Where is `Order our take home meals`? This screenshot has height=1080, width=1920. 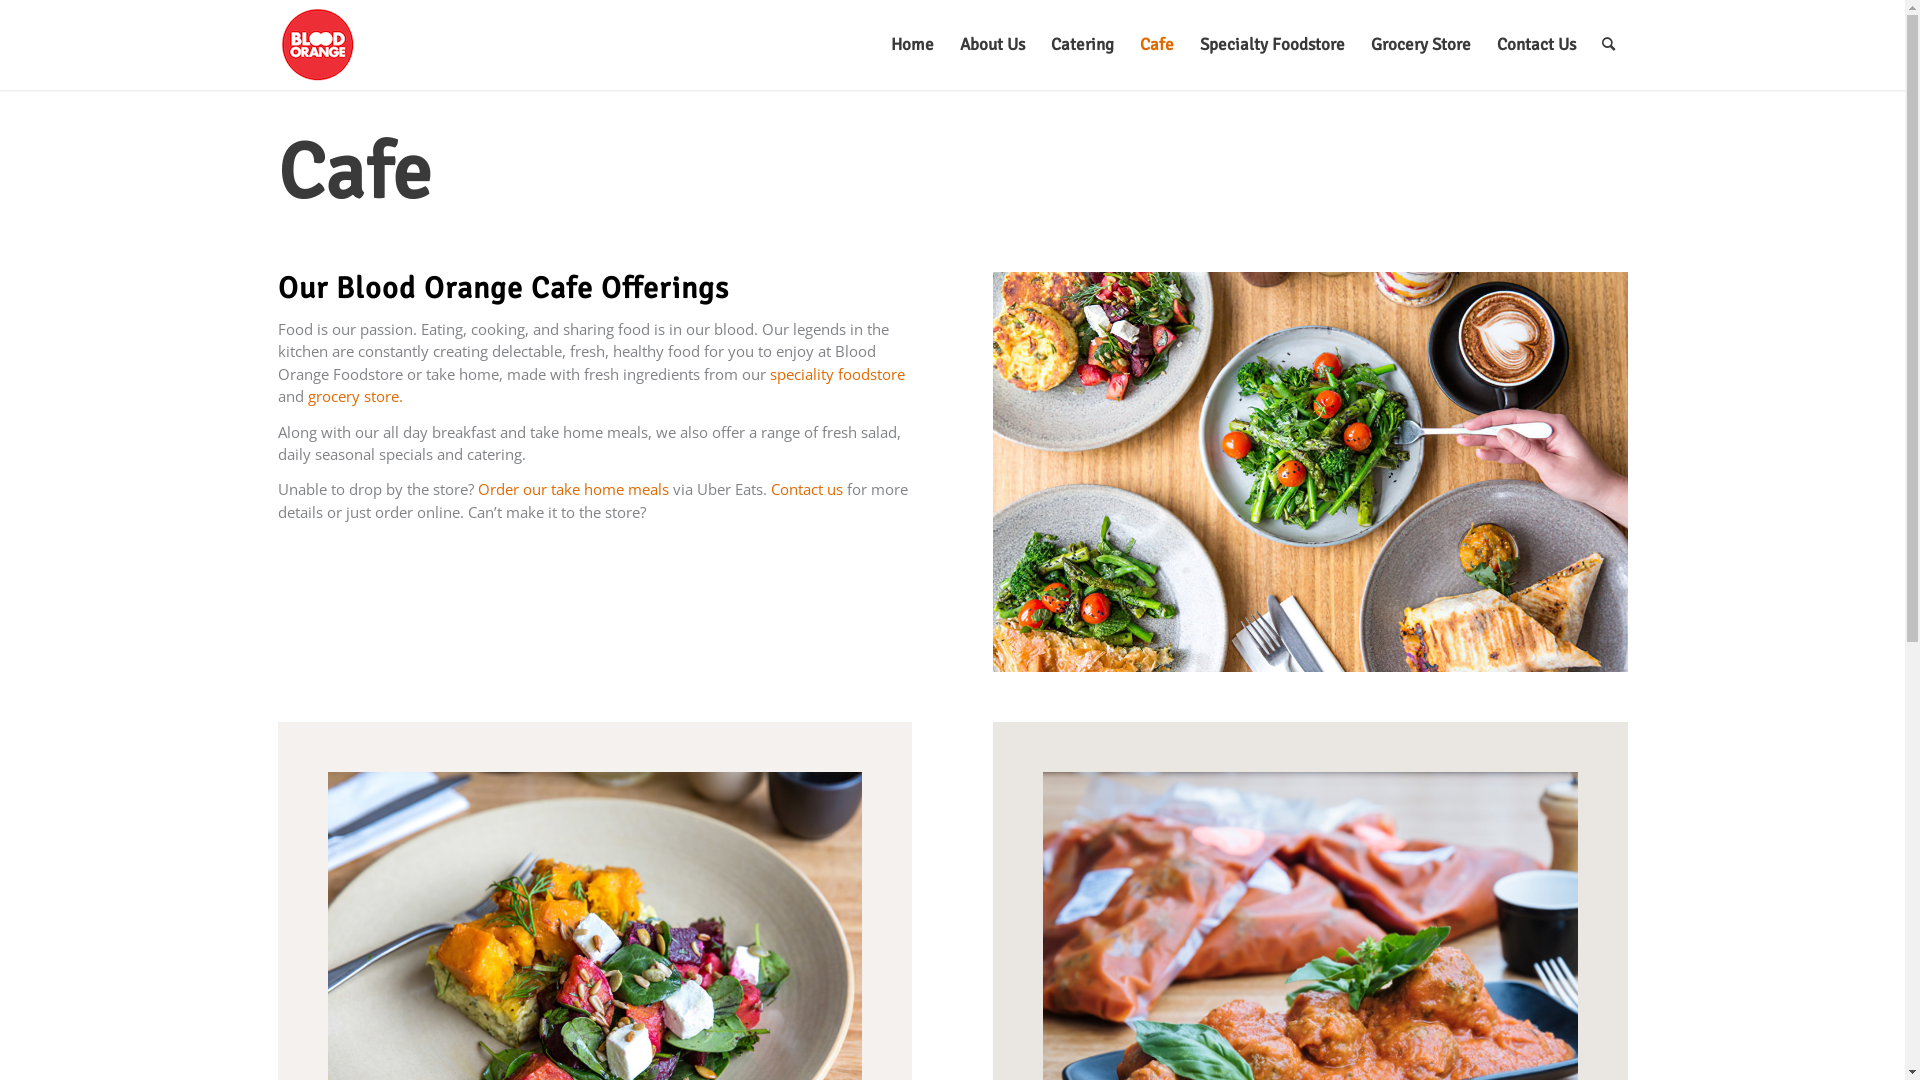 Order our take home meals is located at coordinates (574, 489).